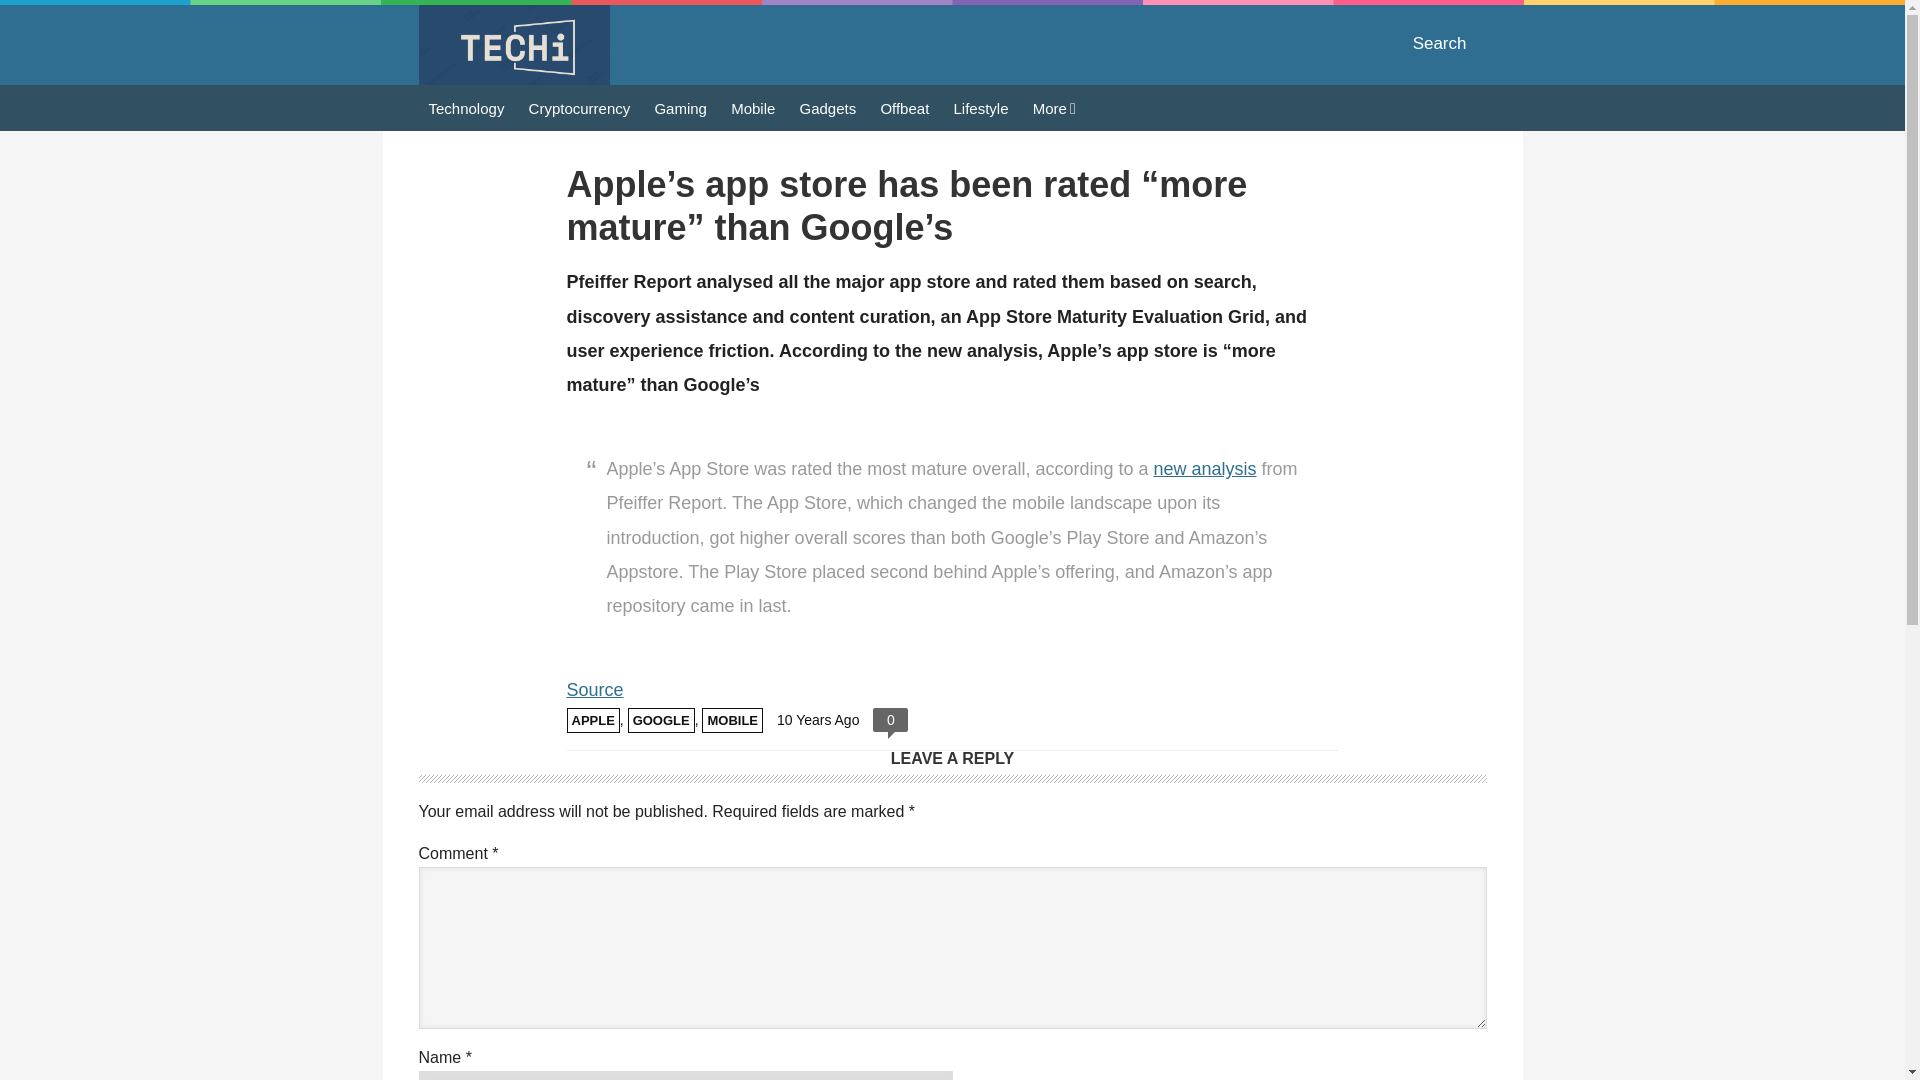  What do you see at coordinates (1204, 469) in the screenshot?
I see `new analysis` at bounding box center [1204, 469].